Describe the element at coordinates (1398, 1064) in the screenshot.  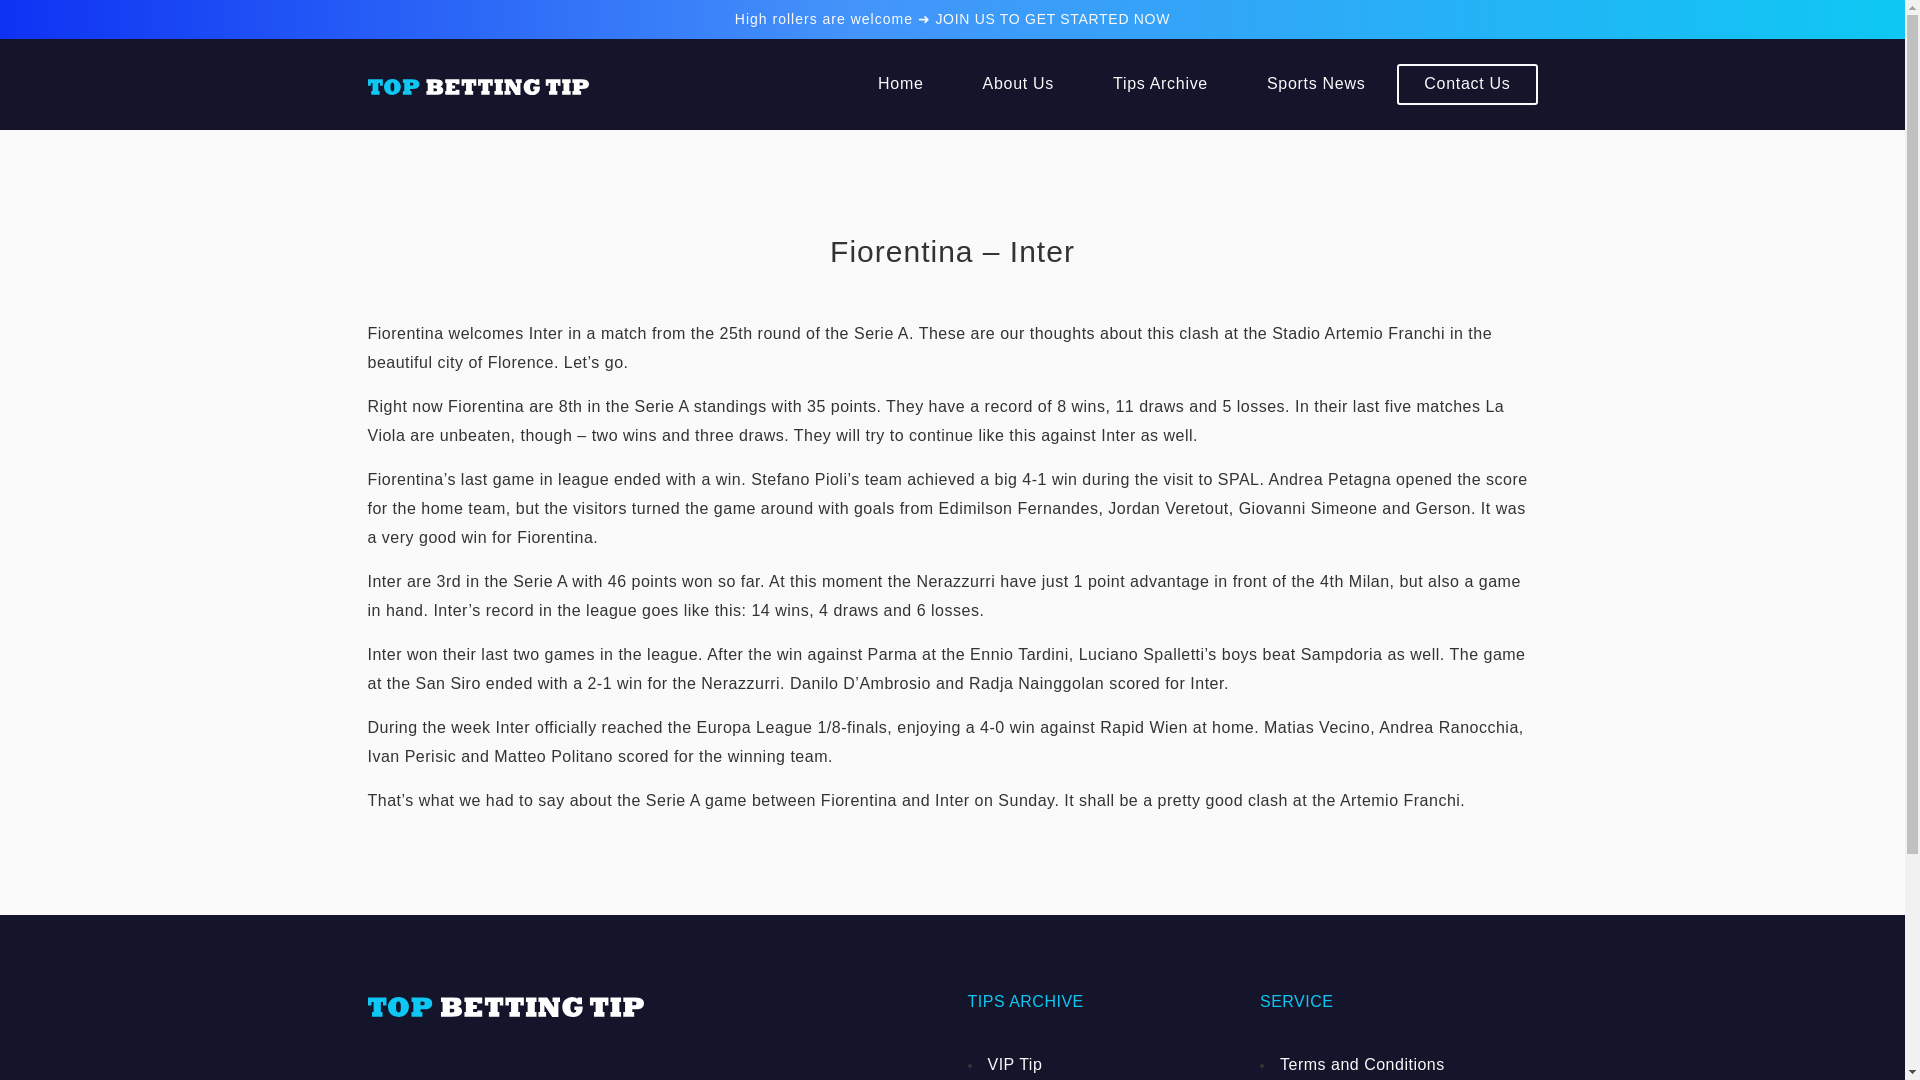
I see `Terms and Conditions` at that location.